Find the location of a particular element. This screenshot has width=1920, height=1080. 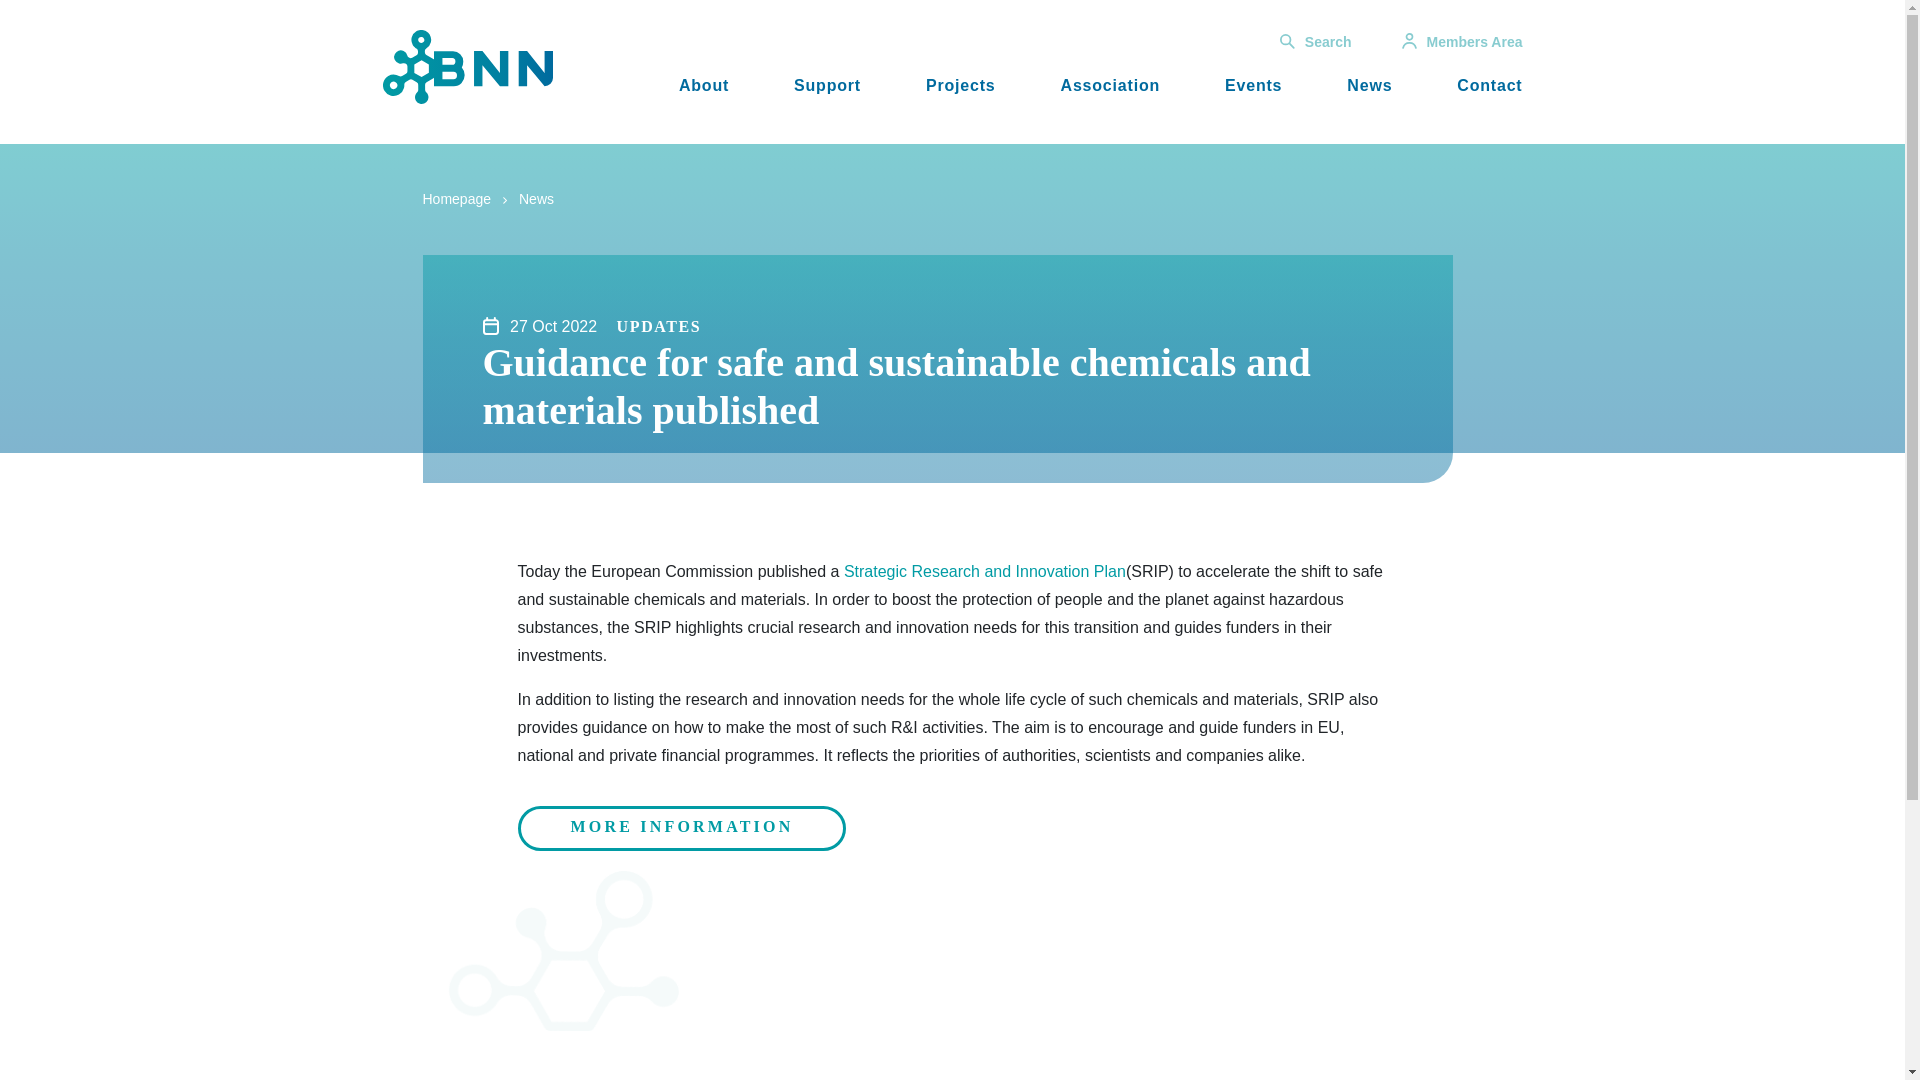

Strategic Research and Innovation Plan is located at coordinates (984, 570).